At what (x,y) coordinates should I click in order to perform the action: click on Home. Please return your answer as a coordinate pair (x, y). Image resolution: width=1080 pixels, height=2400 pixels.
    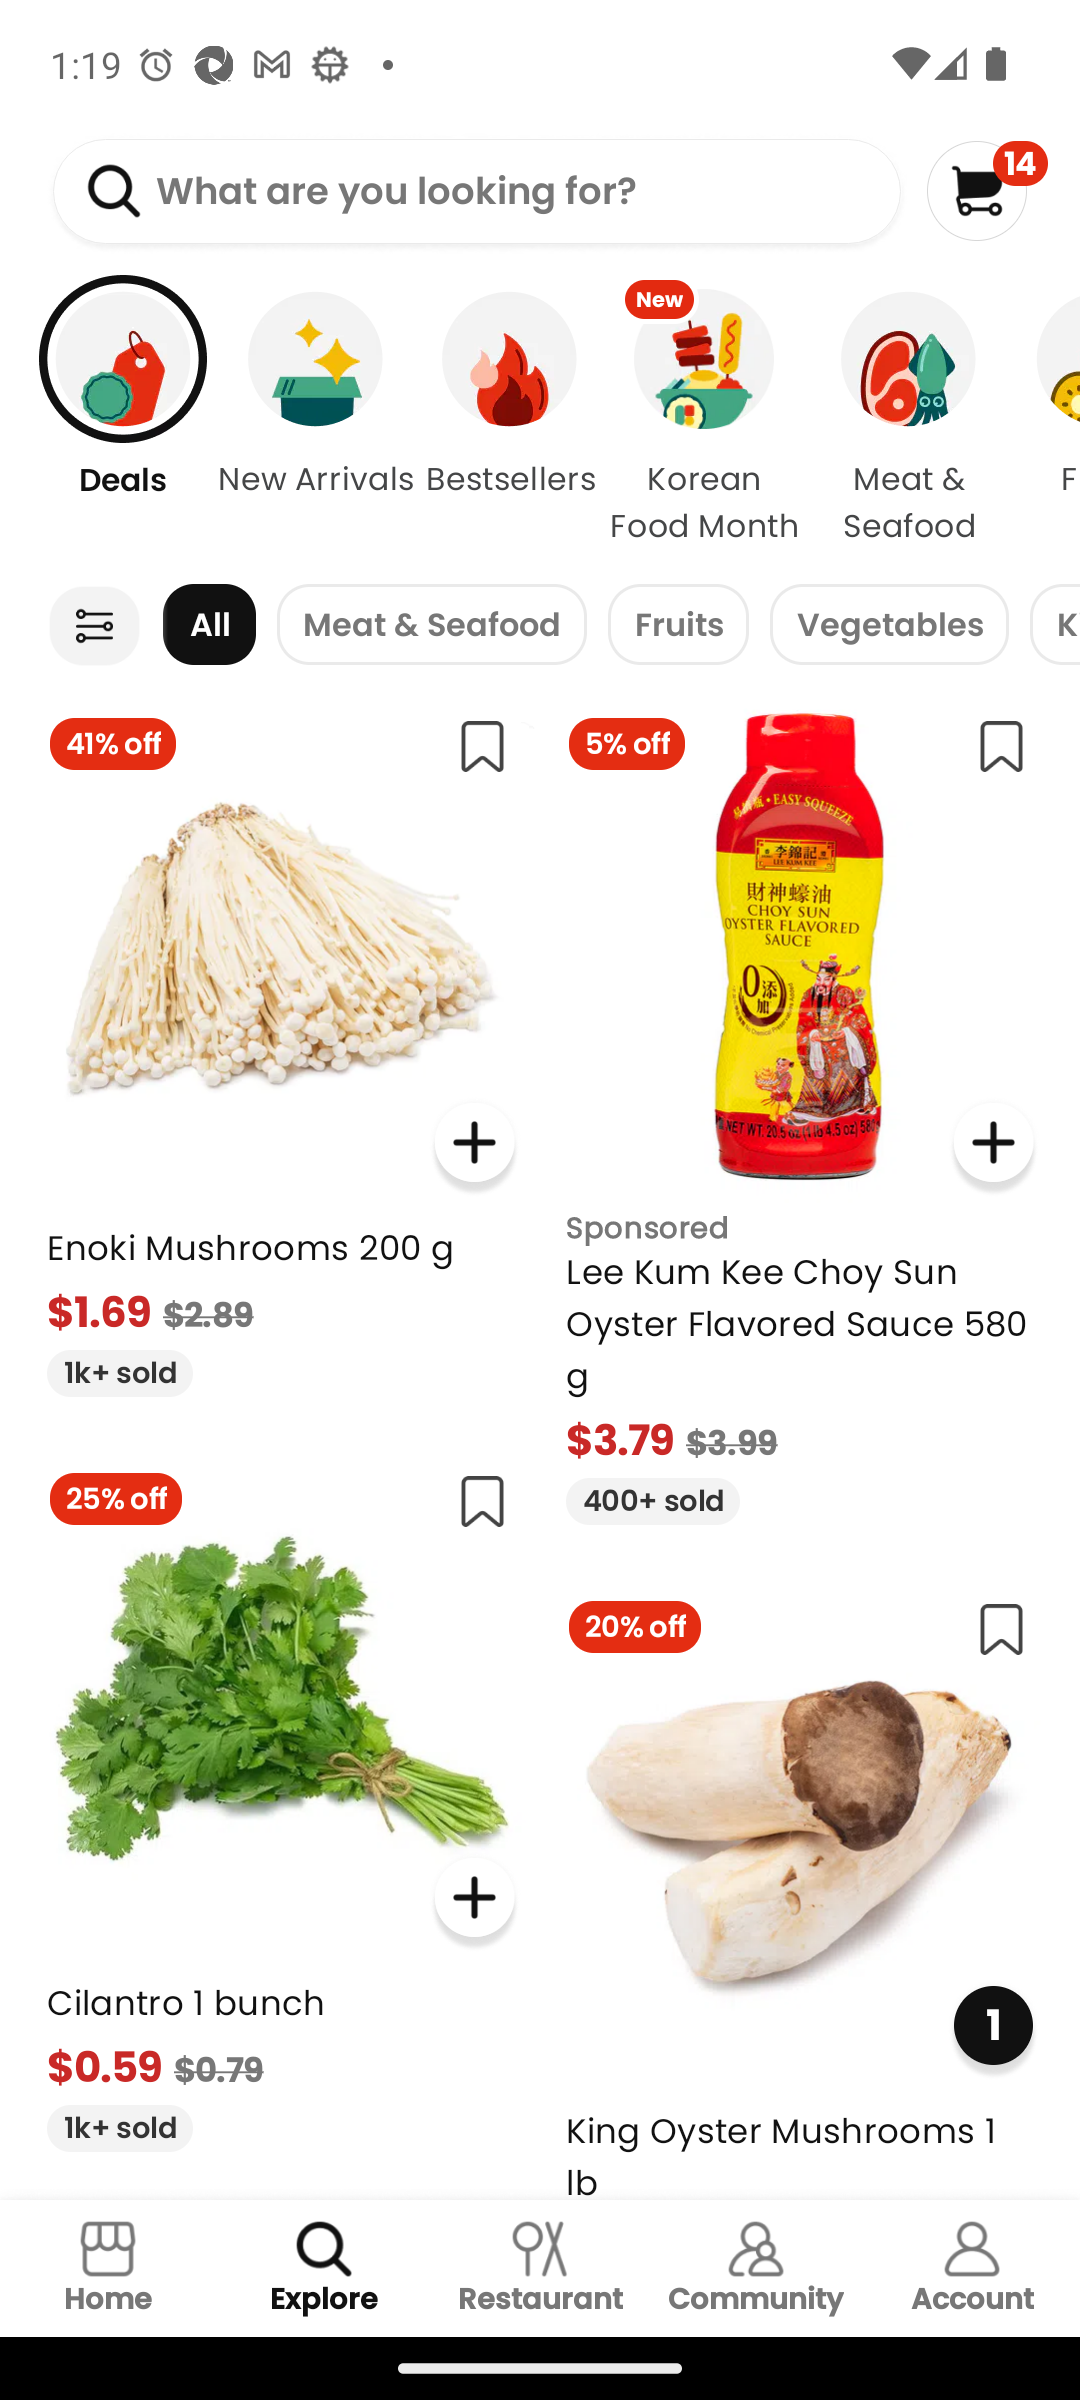
    Looking at the image, I should click on (108, 2268).